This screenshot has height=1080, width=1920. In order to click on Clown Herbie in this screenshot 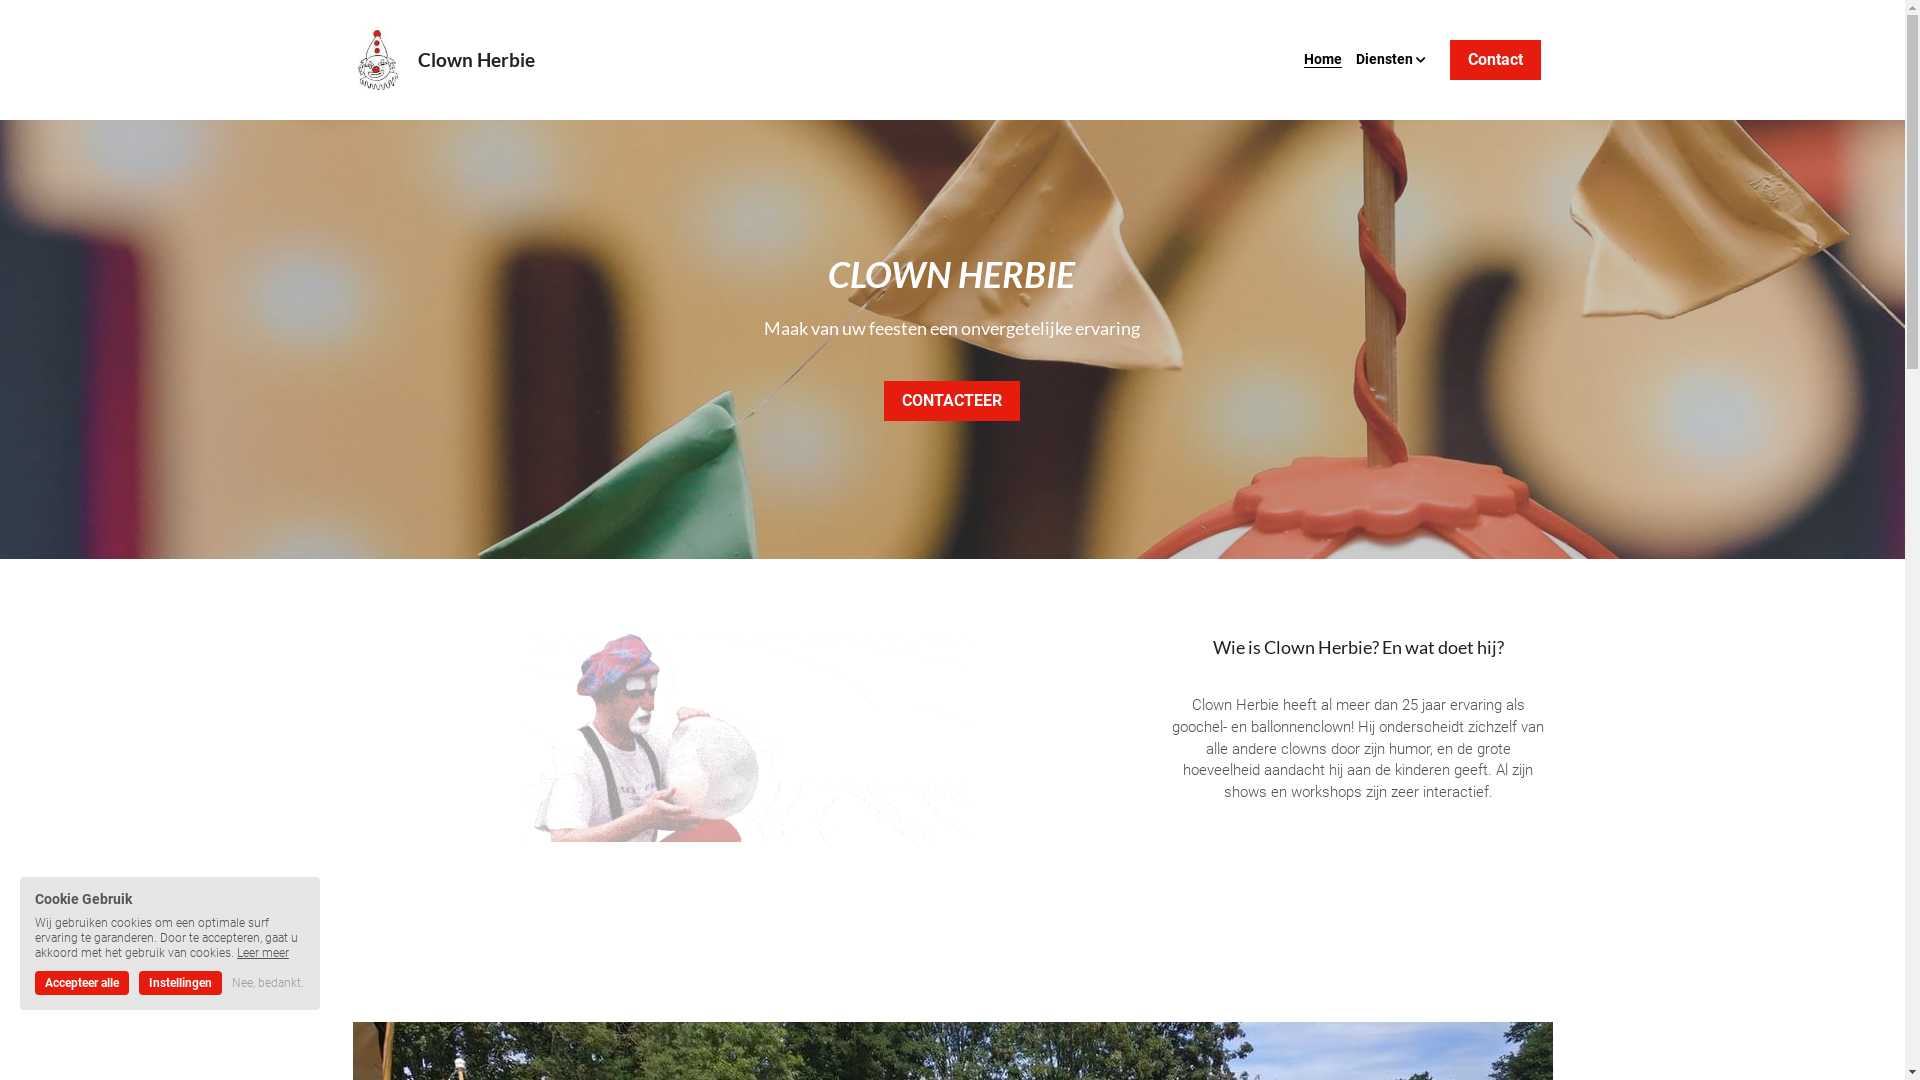, I will do `click(476, 60)`.